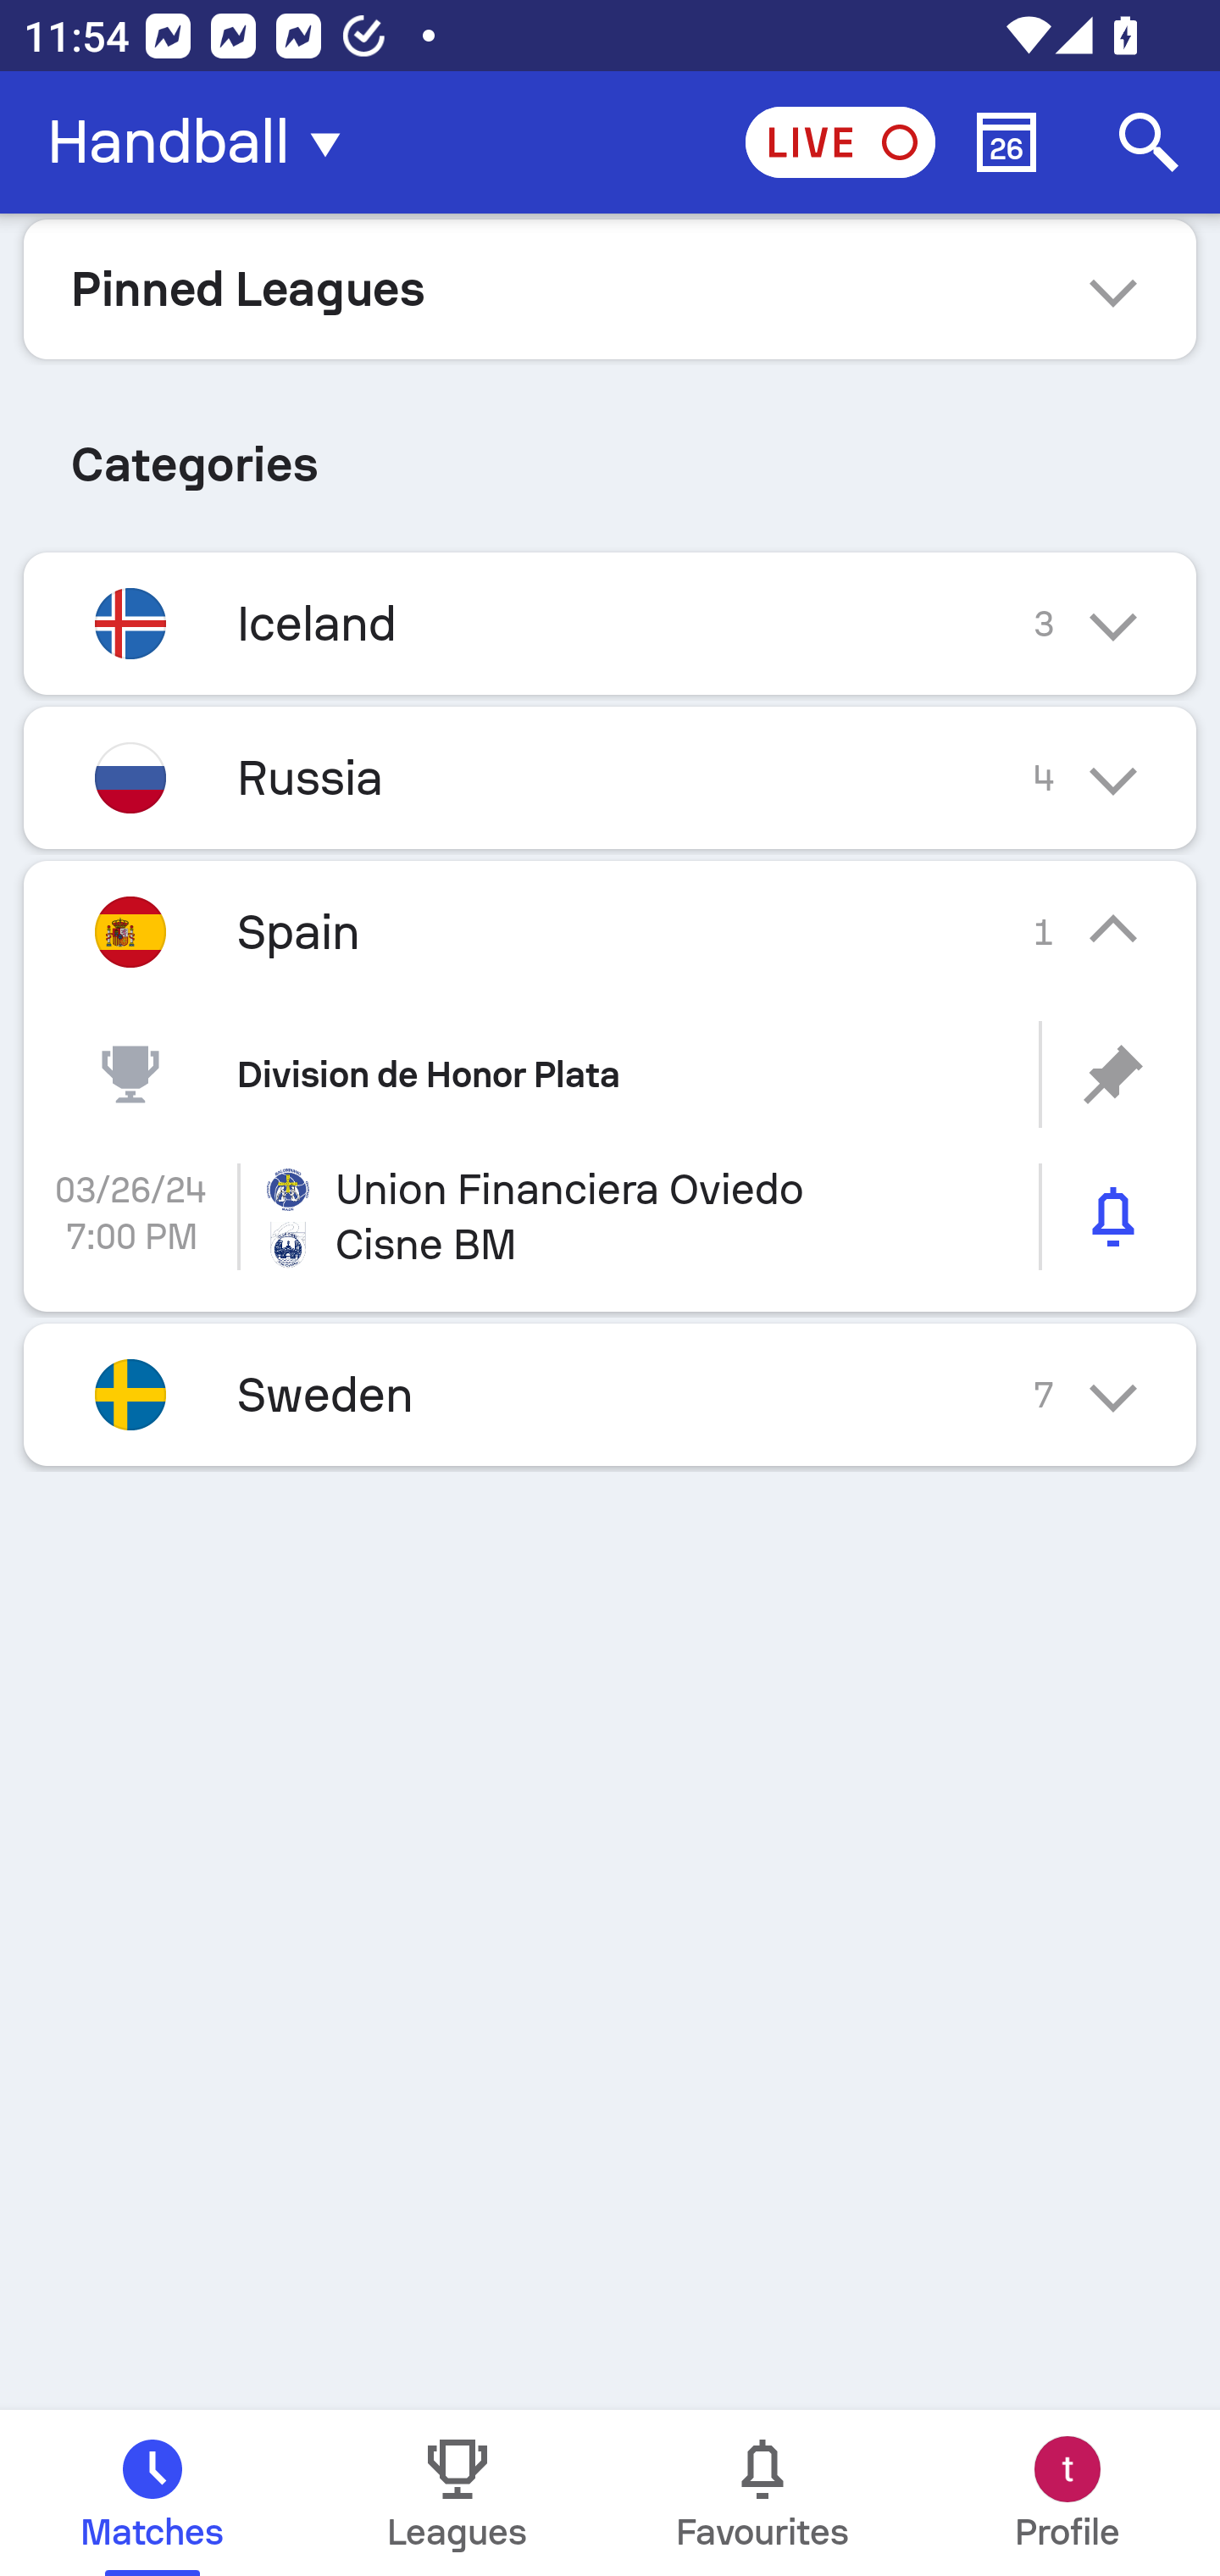 This screenshot has width=1220, height=2576. Describe the element at coordinates (610, 1217) in the screenshot. I see `03/26/24 7:00 PM Union Financiera Oviedo Cisne BM` at that location.